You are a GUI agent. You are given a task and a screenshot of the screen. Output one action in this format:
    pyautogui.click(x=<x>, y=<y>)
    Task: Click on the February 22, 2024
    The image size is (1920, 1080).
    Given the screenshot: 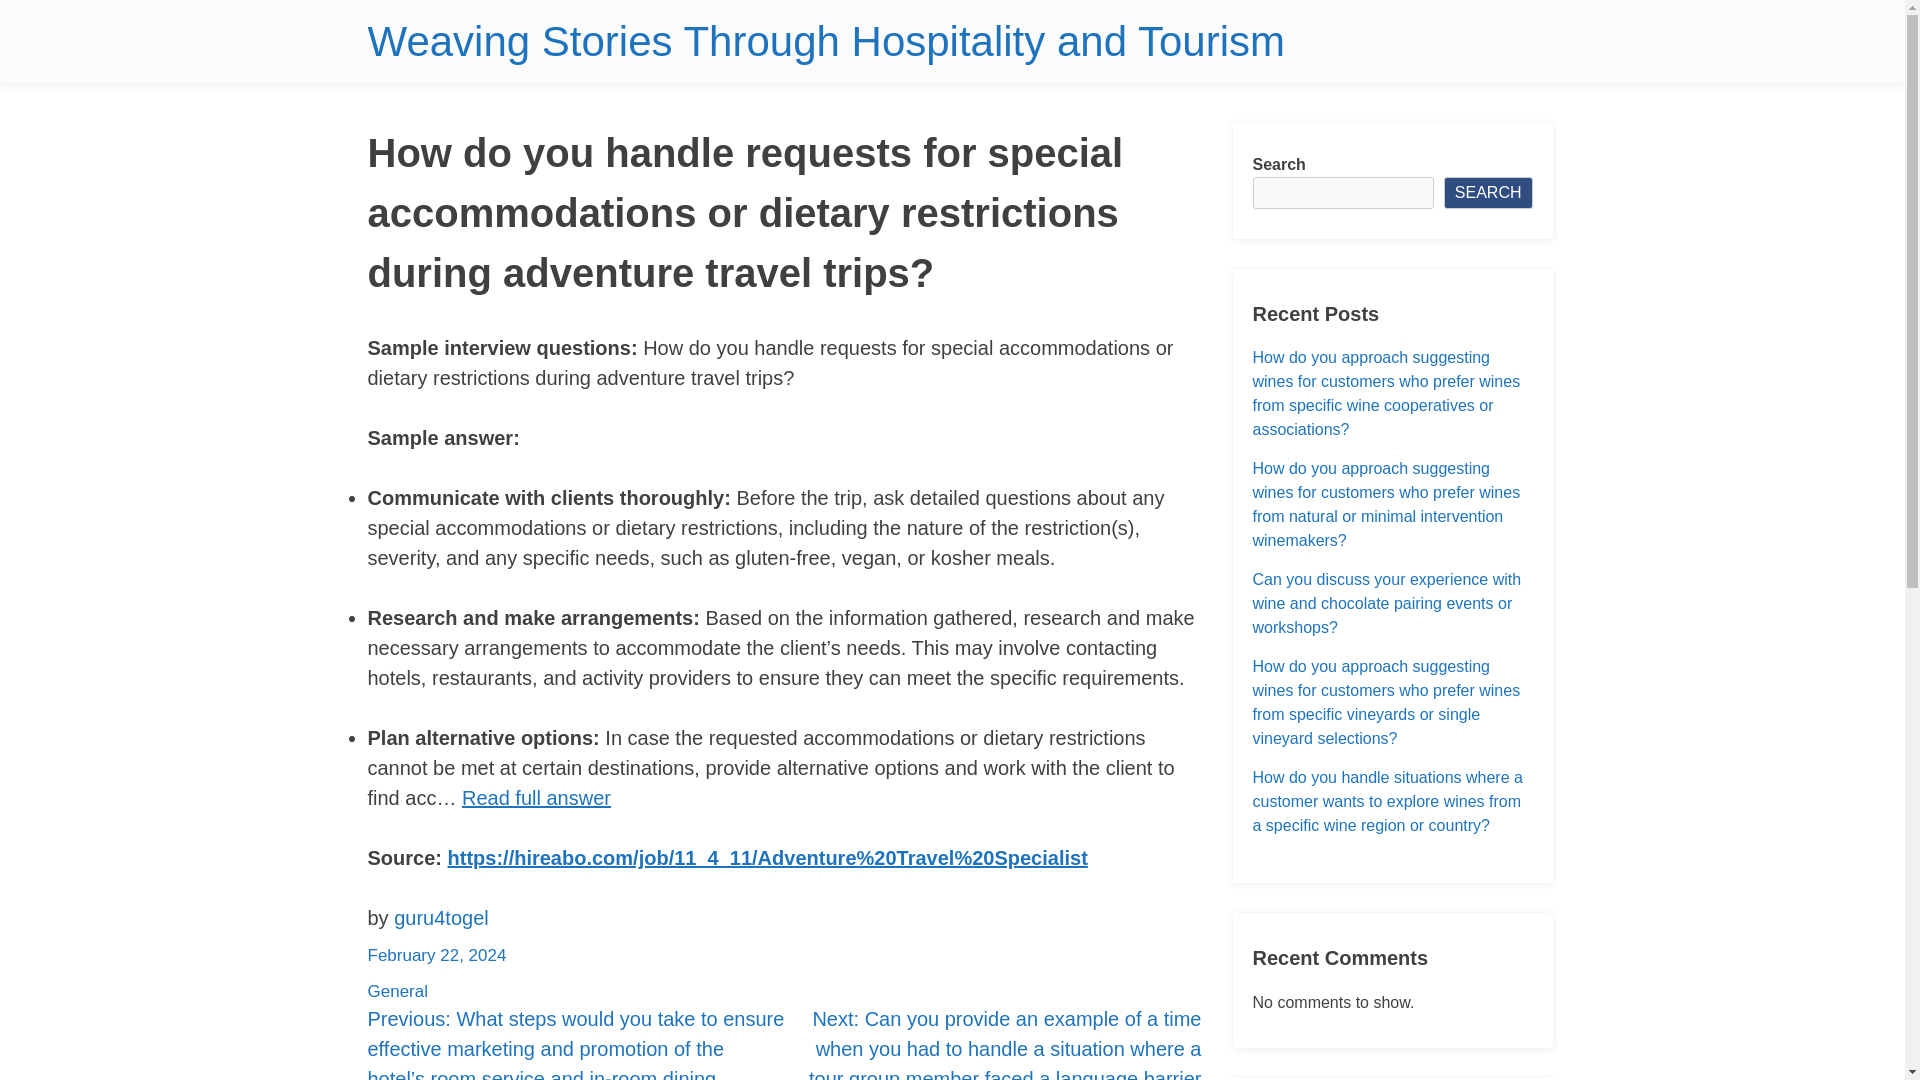 What is the action you would take?
    pyautogui.click(x=437, y=956)
    